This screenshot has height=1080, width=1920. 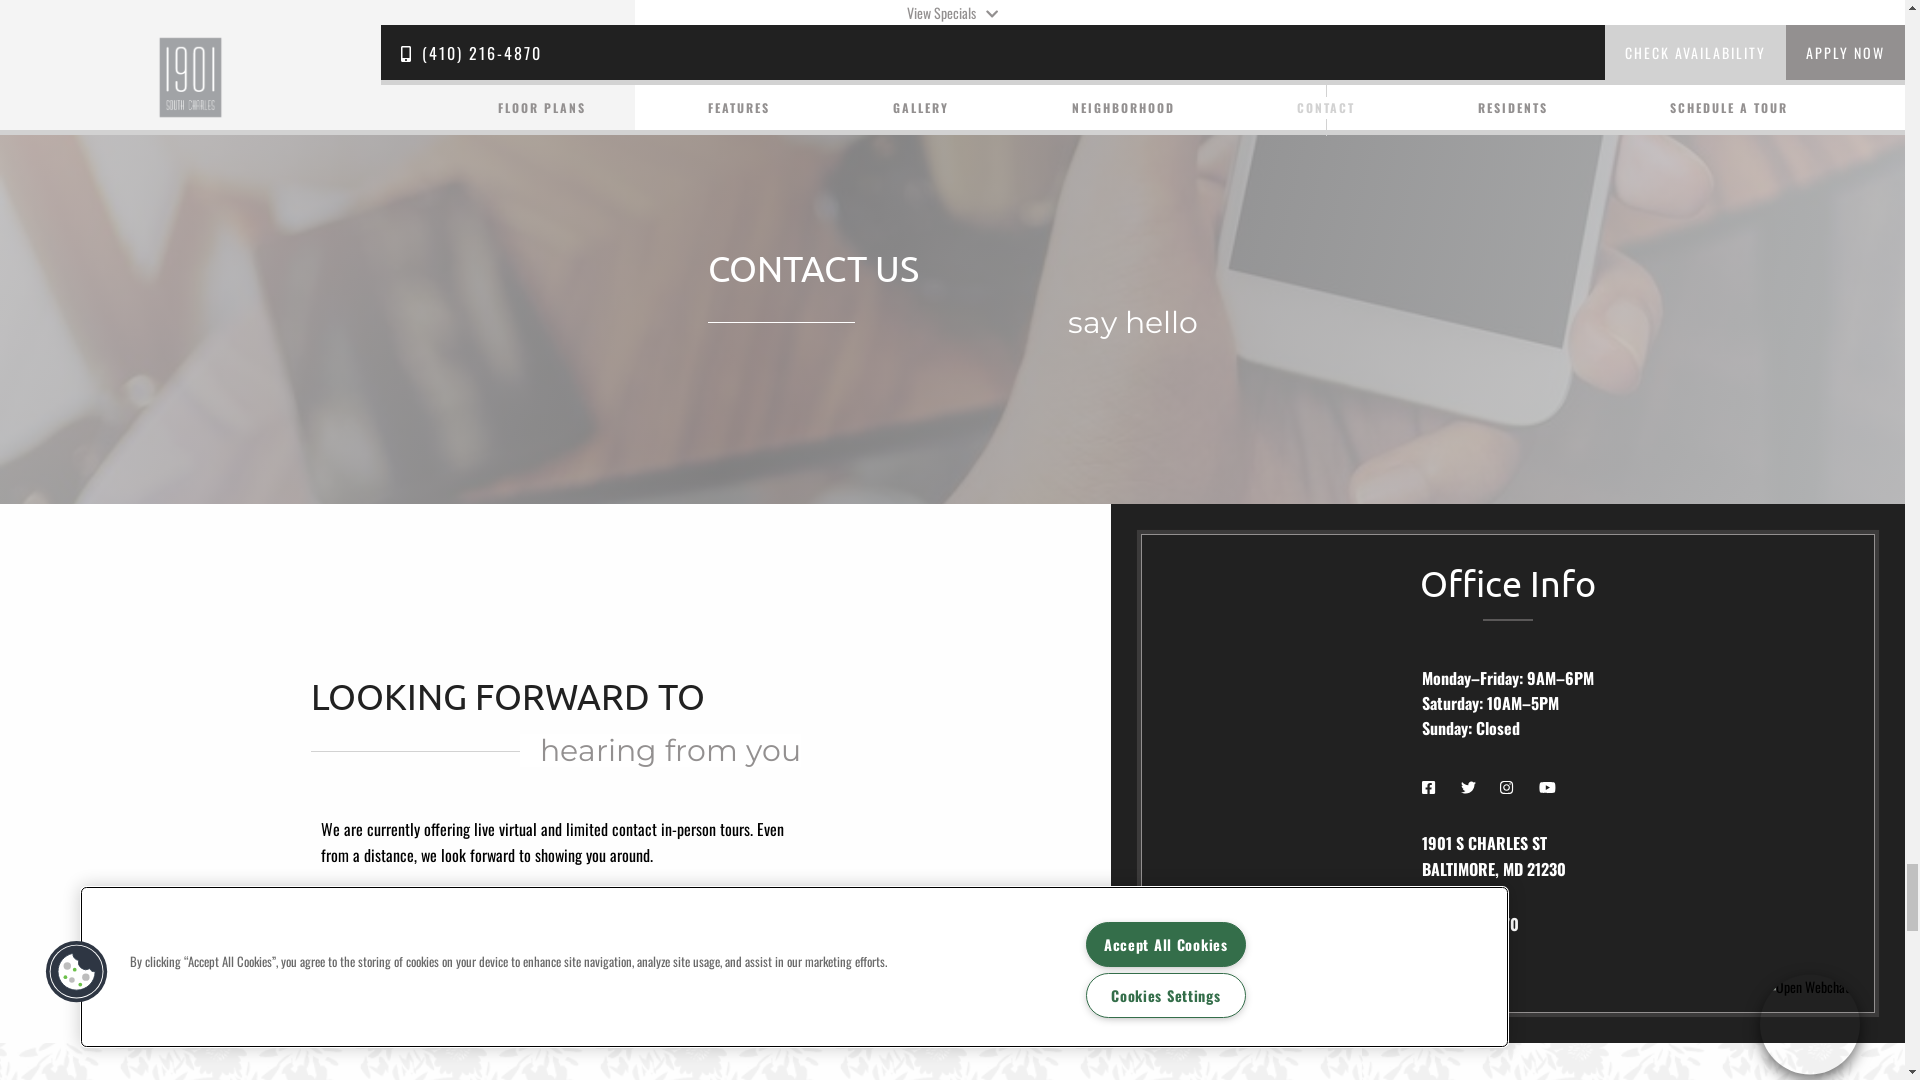 What do you see at coordinates (247, 890) in the screenshot?
I see `YouTube` at bounding box center [247, 890].